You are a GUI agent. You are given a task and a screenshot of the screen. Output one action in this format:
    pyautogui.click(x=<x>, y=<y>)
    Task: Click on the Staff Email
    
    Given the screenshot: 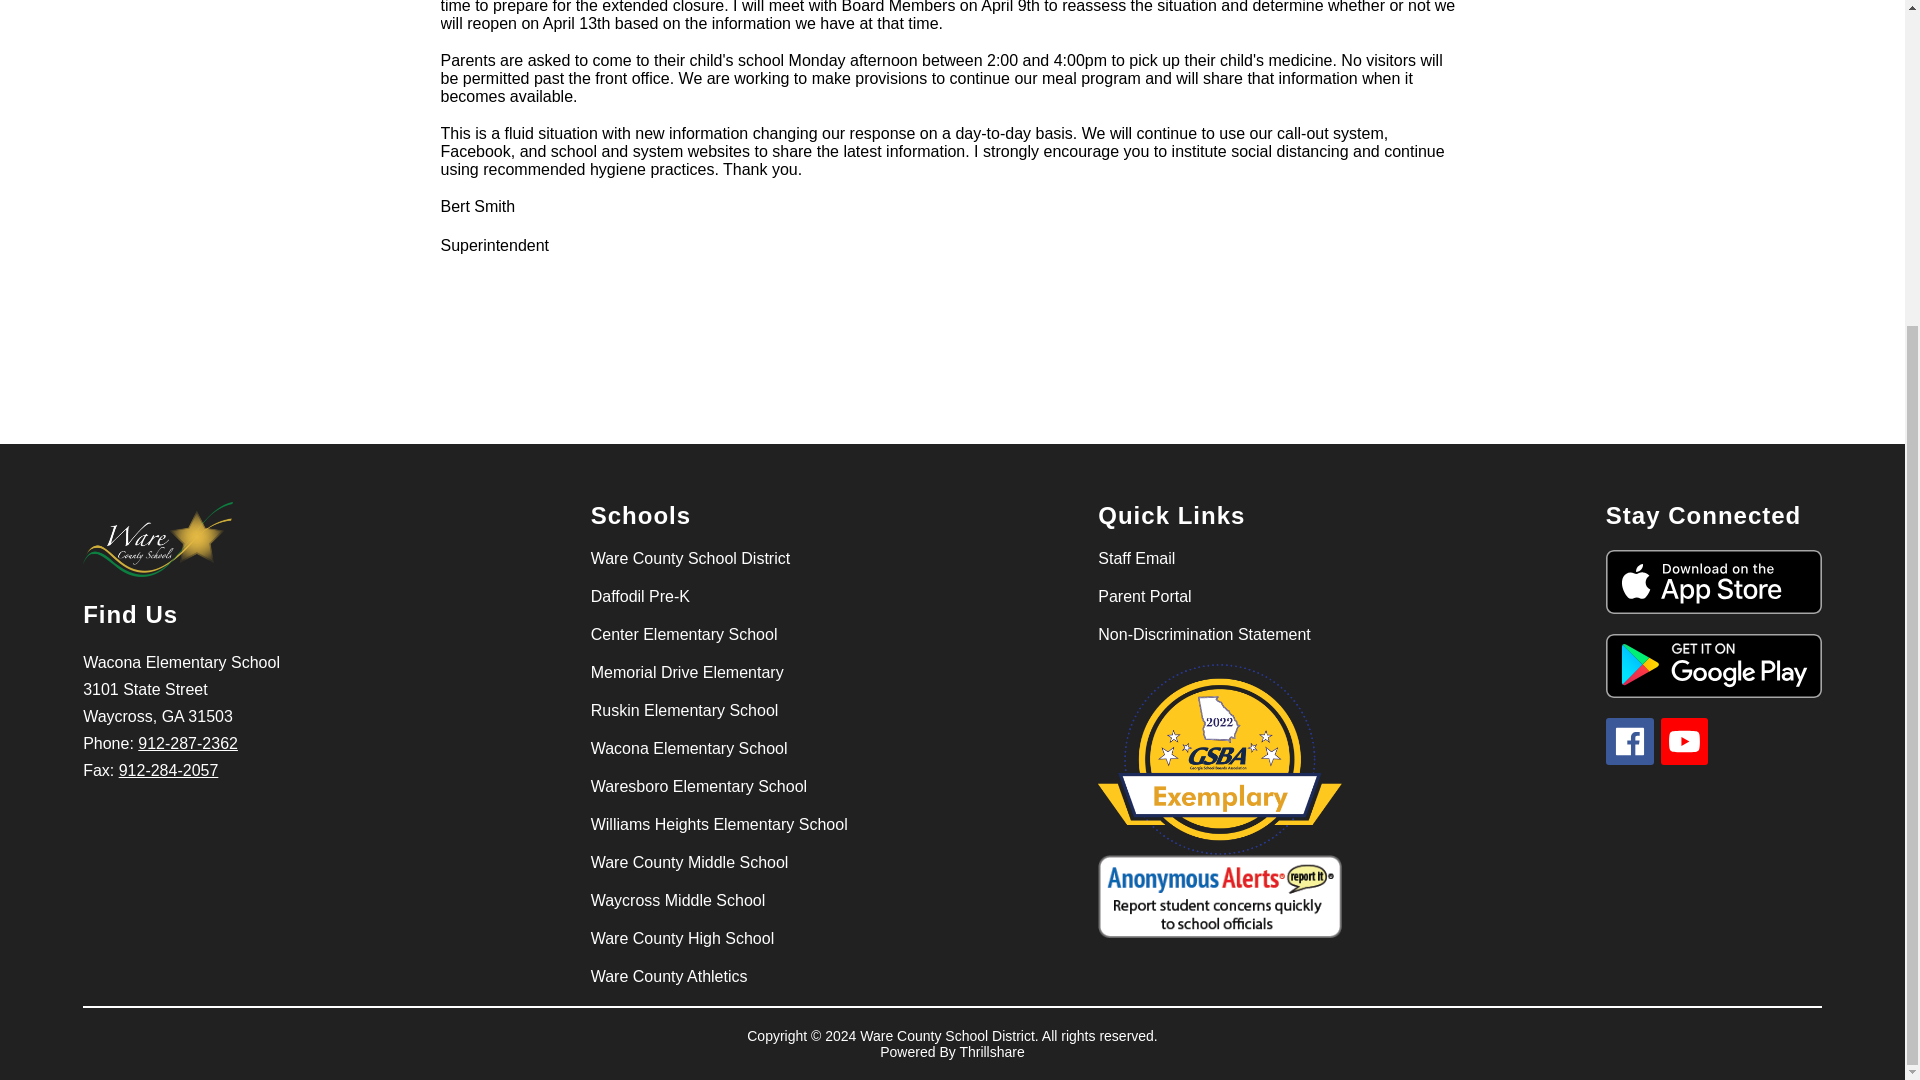 What is the action you would take?
    pyautogui.click(x=1136, y=558)
    